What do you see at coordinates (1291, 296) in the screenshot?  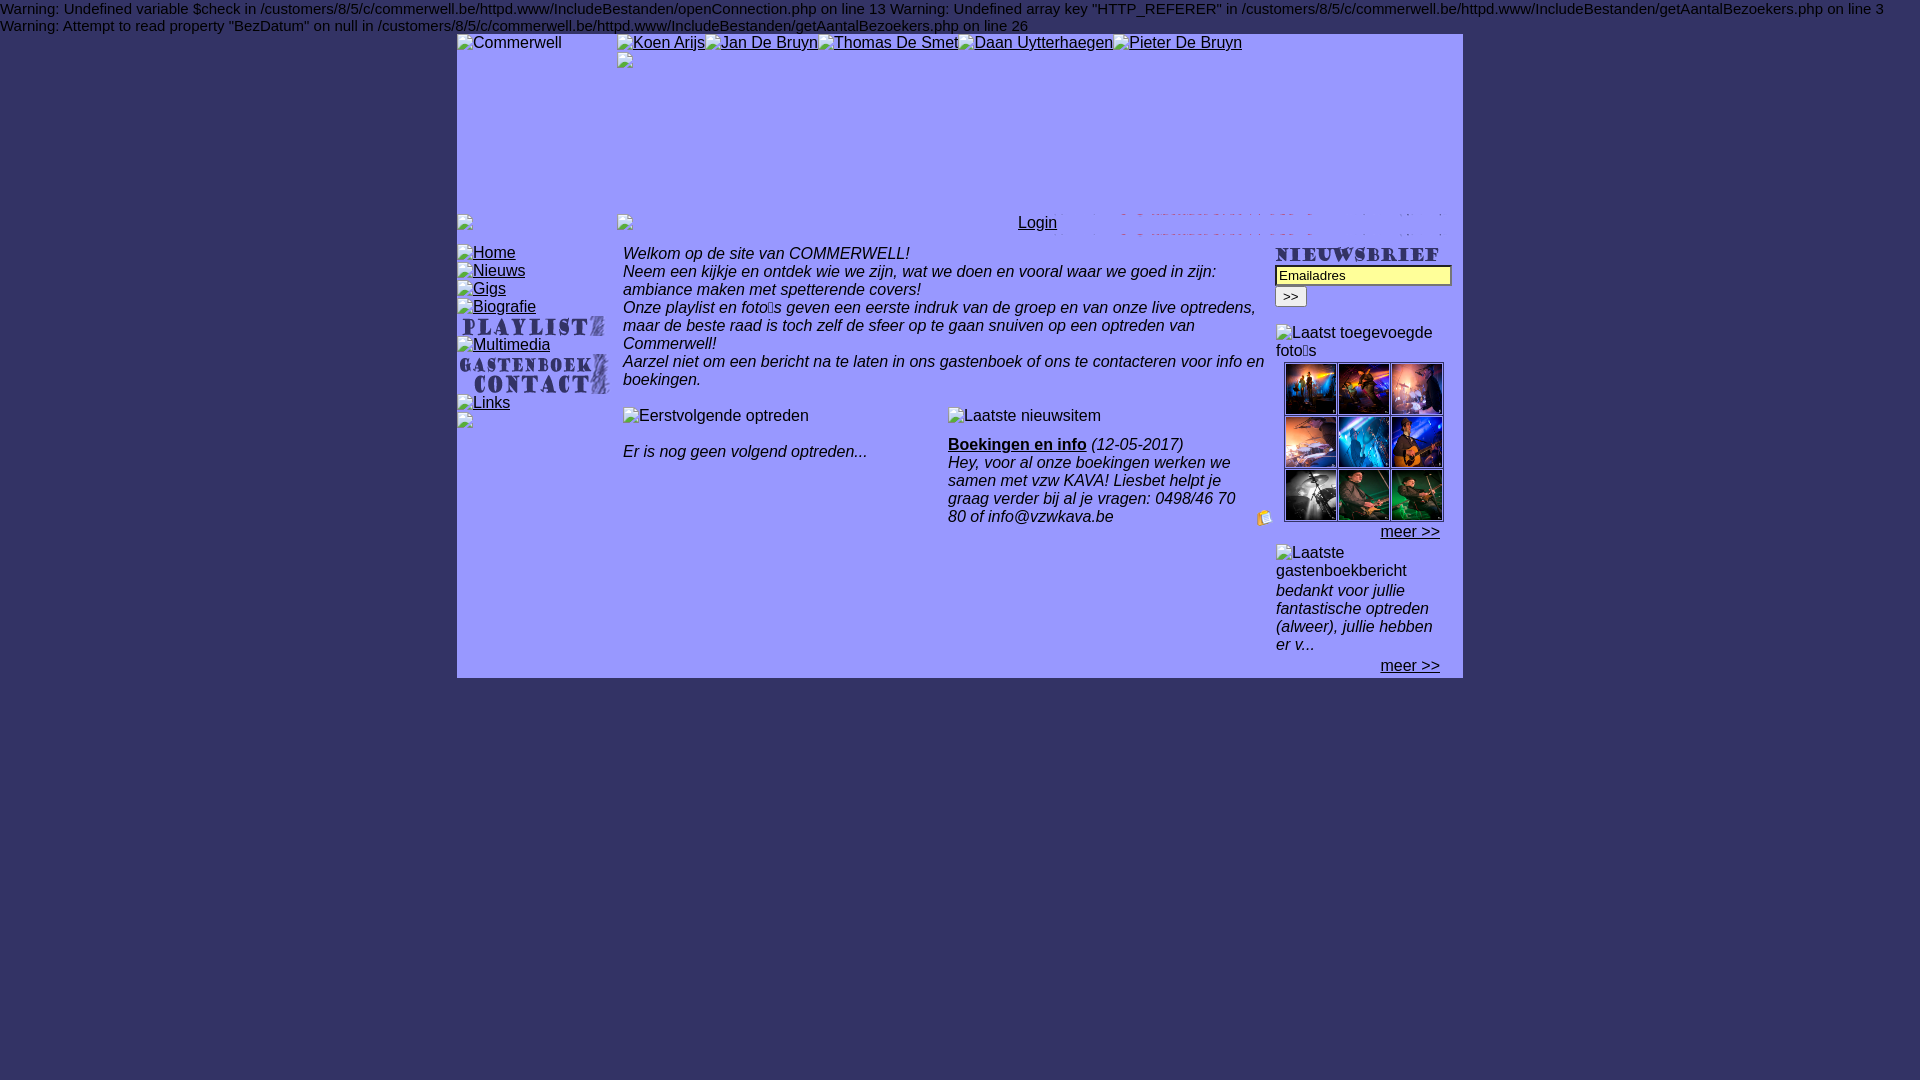 I see `>>` at bounding box center [1291, 296].